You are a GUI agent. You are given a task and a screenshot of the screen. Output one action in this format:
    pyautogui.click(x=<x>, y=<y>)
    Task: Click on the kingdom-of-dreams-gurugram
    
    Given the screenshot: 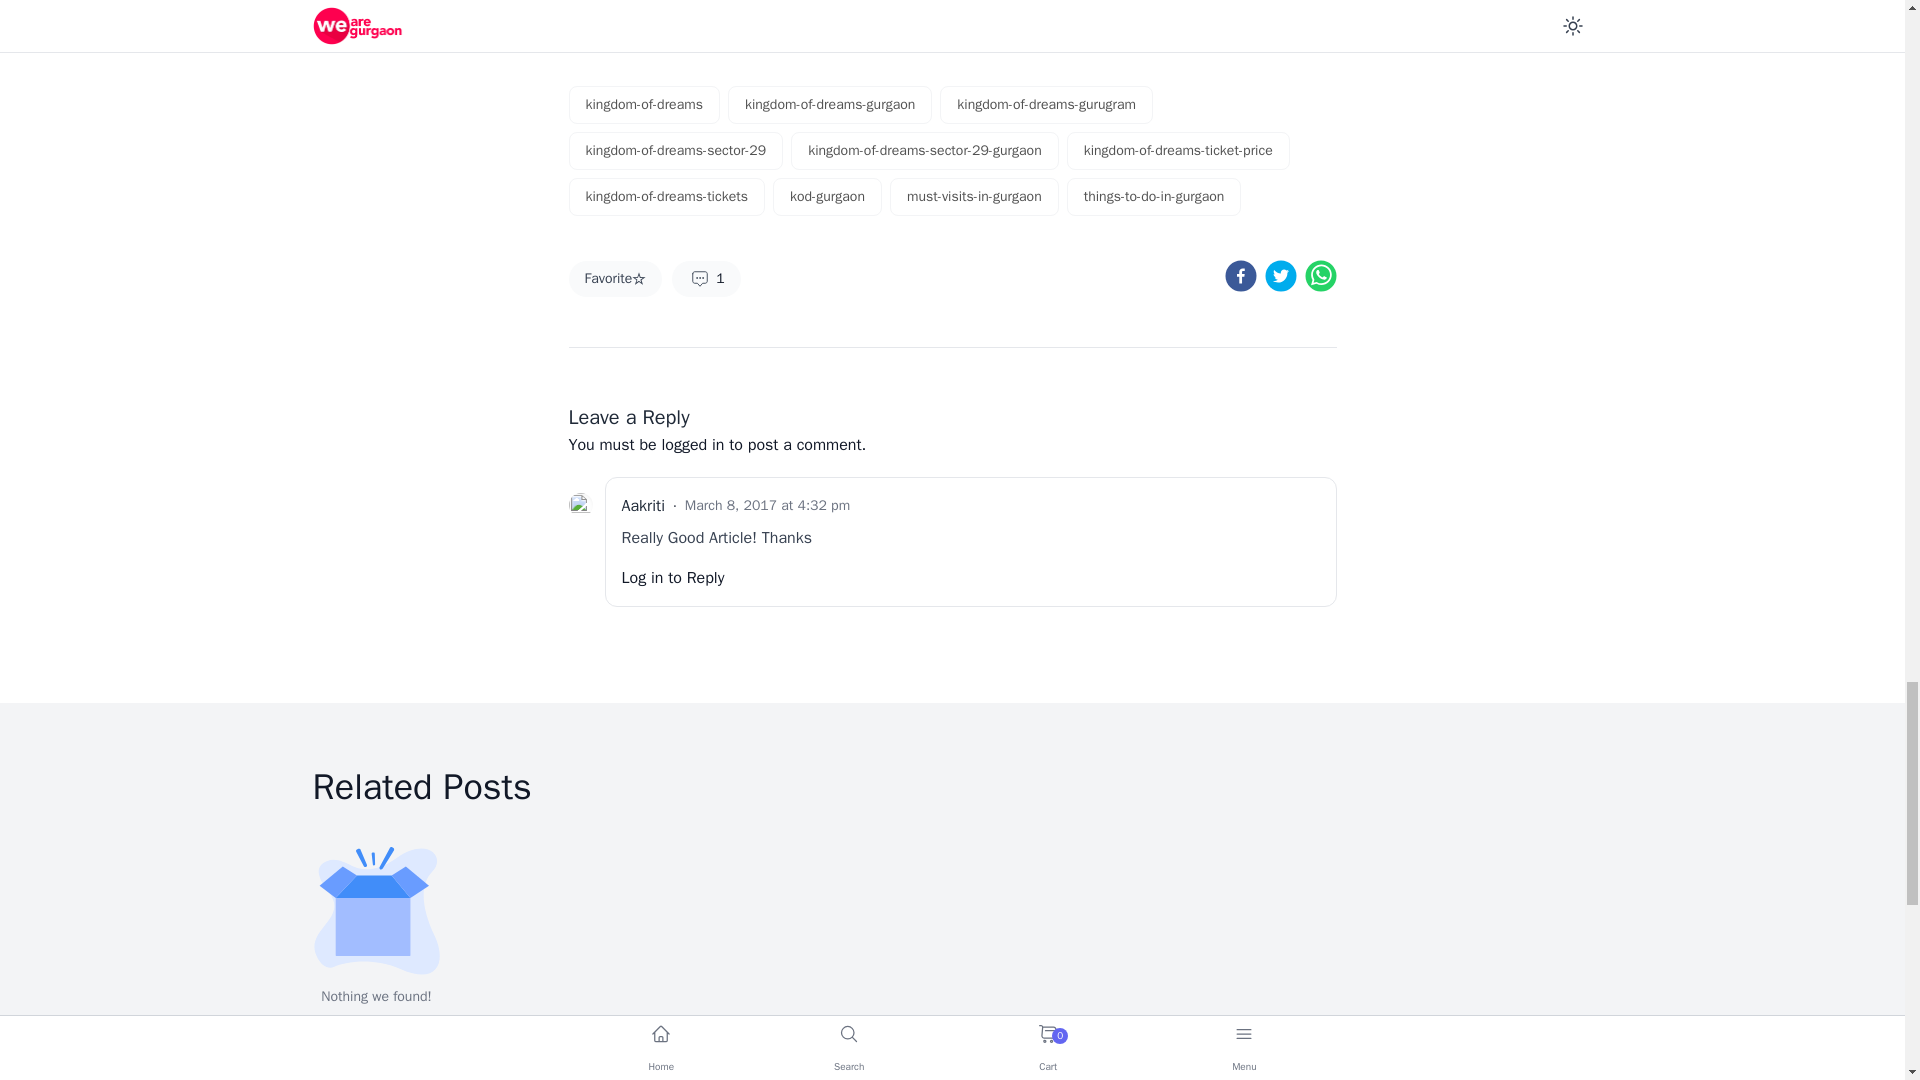 What is the action you would take?
    pyautogui.click(x=1046, y=105)
    